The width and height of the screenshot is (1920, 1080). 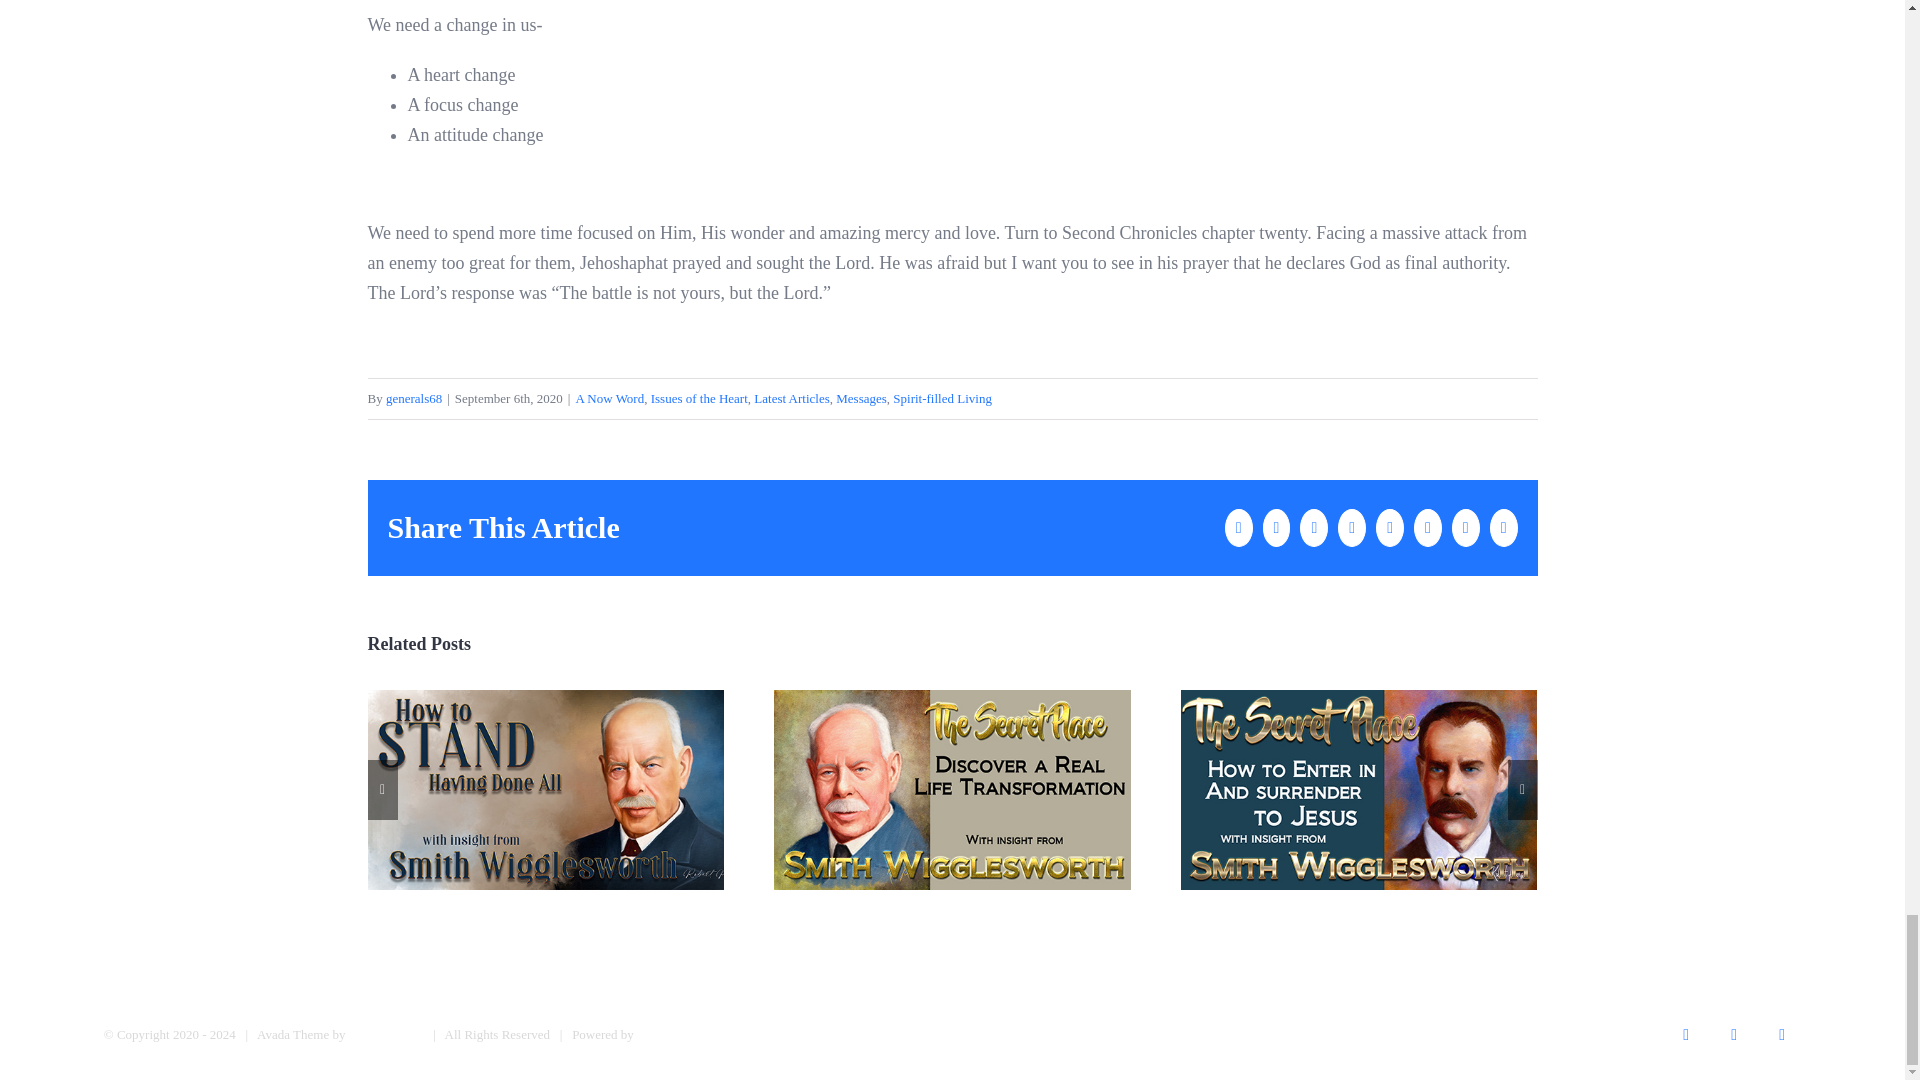 What do you see at coordinates (413, 398) in the screenshot?
I see `generals68` at bounding box center [413, 398].